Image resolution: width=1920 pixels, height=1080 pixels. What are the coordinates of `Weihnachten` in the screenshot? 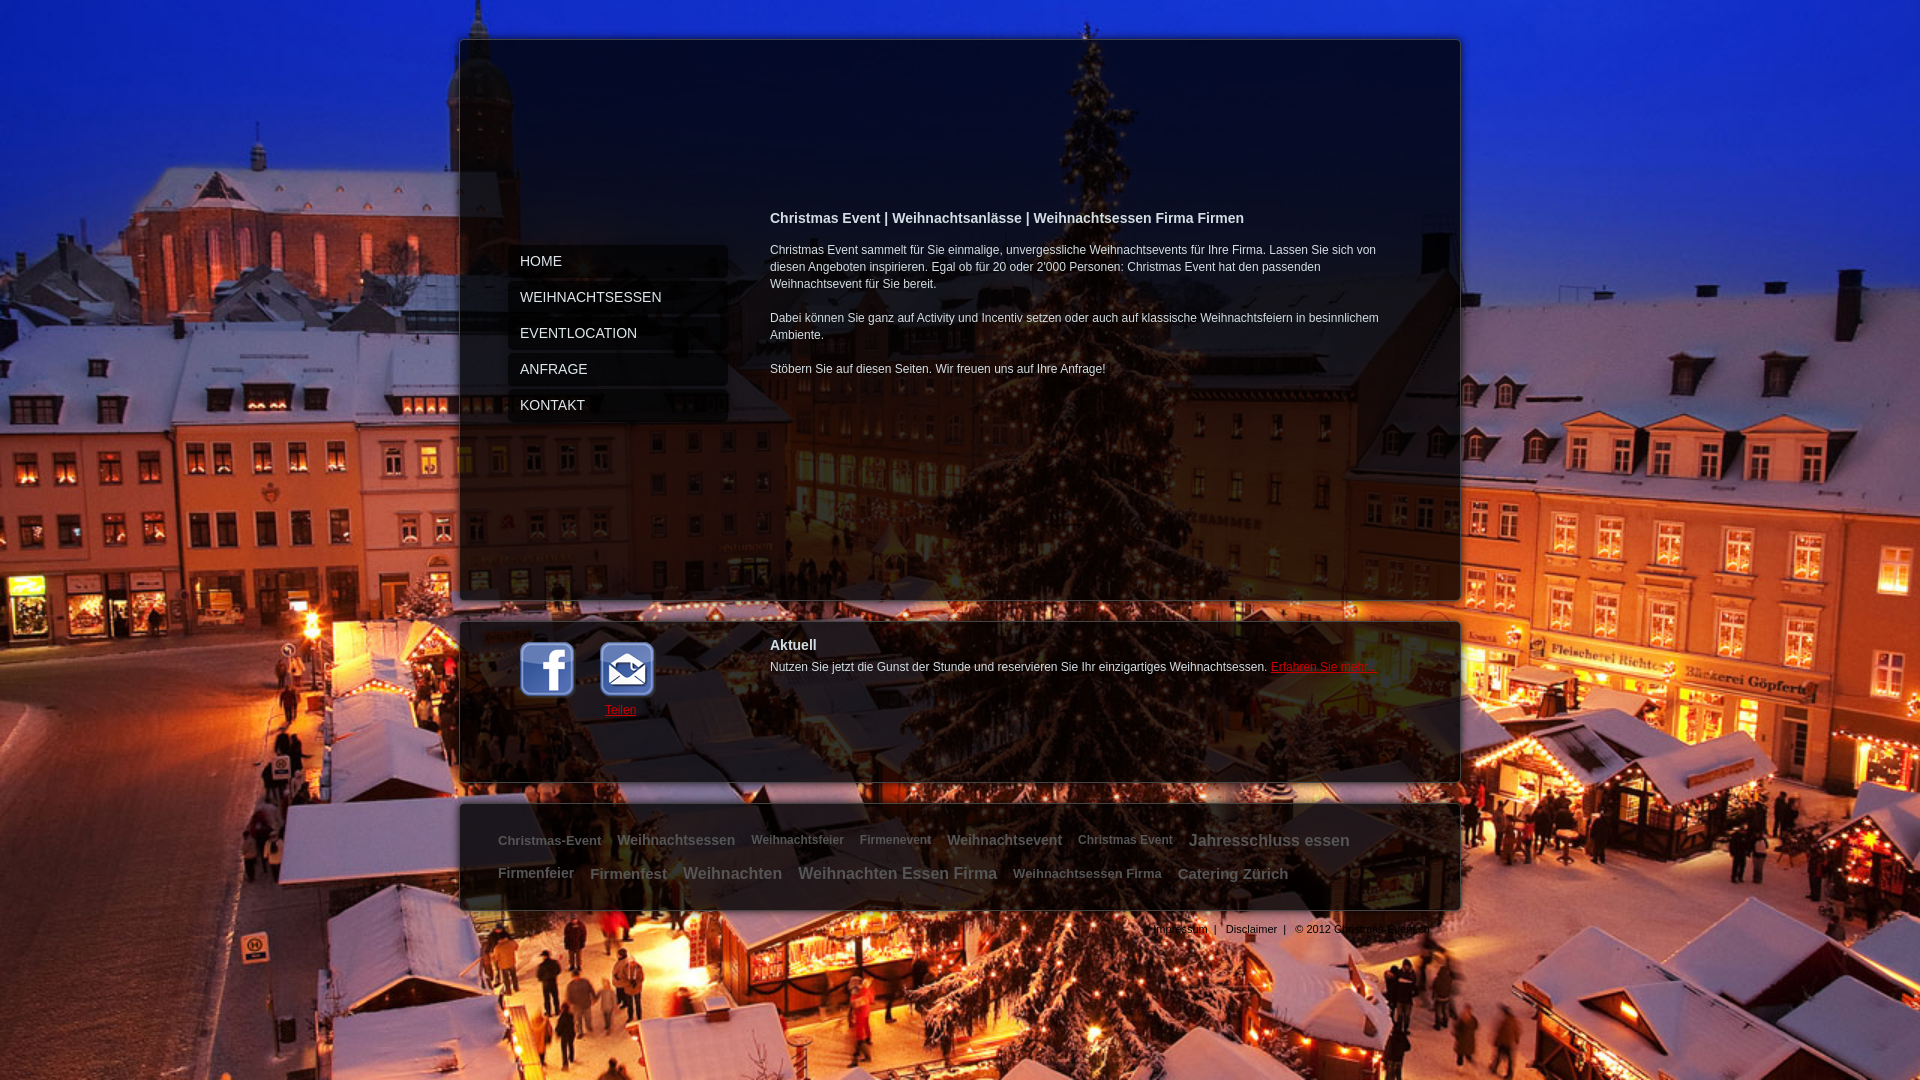 It's located at (732, 874).